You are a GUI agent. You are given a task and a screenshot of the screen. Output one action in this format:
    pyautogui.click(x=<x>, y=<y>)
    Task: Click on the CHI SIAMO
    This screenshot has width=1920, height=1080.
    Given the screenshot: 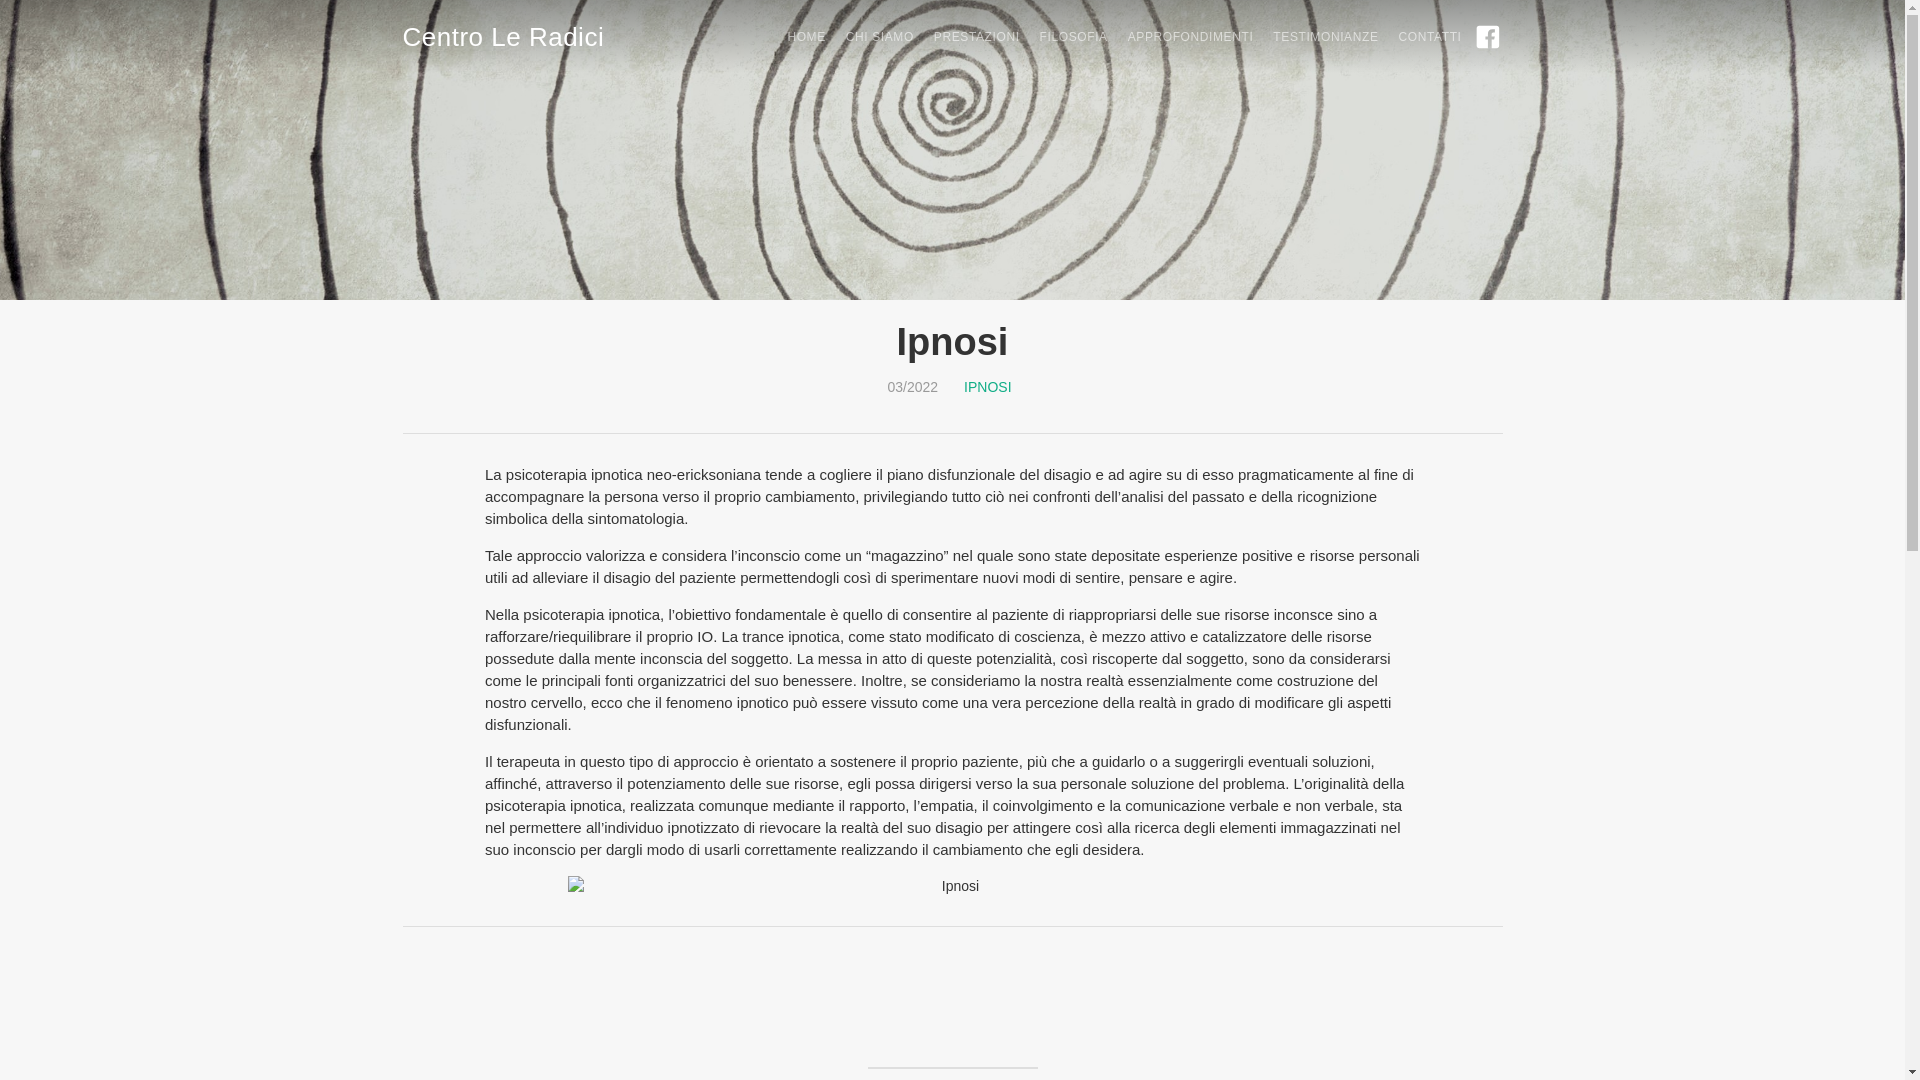 What is the action you would take?
    pyautogui.click(x=870, y=37)
    